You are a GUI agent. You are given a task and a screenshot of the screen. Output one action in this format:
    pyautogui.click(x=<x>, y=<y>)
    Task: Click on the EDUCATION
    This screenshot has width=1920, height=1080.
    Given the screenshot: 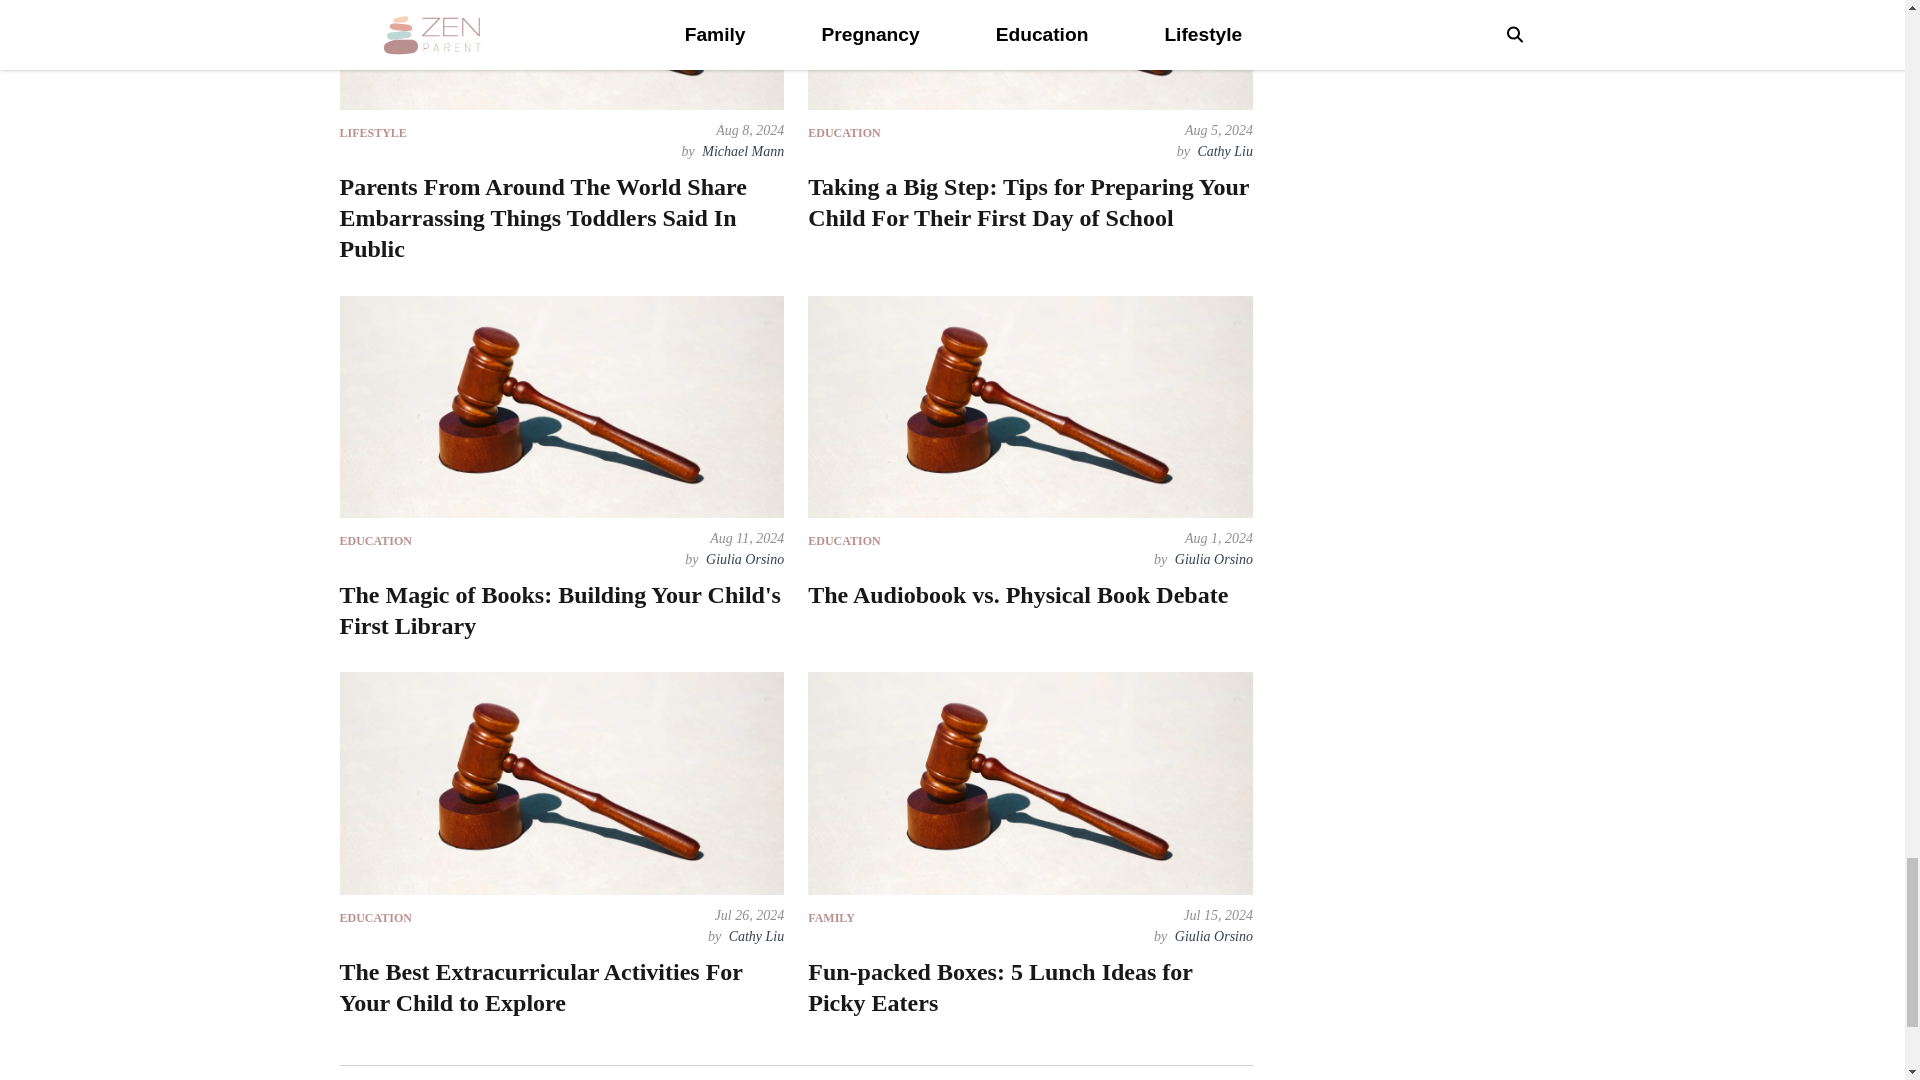 What is the action you would take?
    pyautogui.click(x=376, y=540)
    